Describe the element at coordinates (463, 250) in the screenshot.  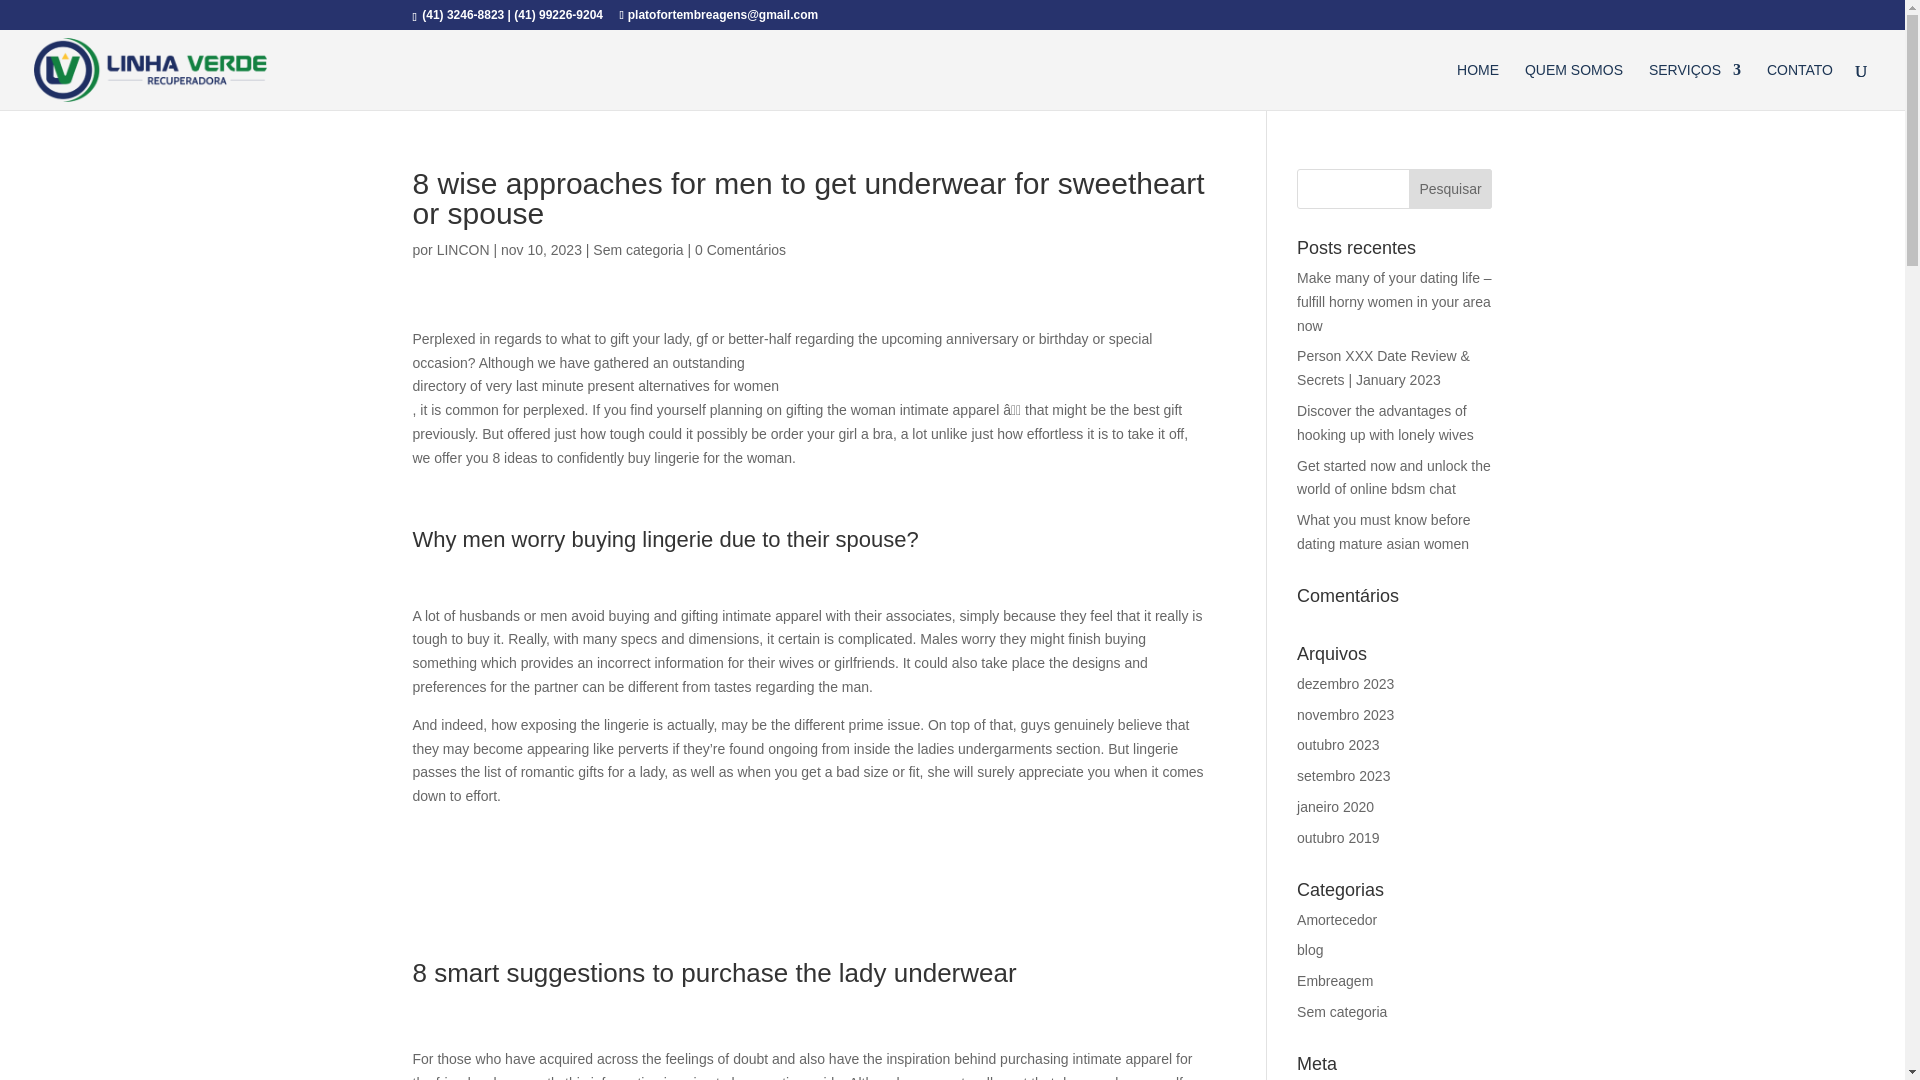
I see `Postagem de LINCON` at that location.